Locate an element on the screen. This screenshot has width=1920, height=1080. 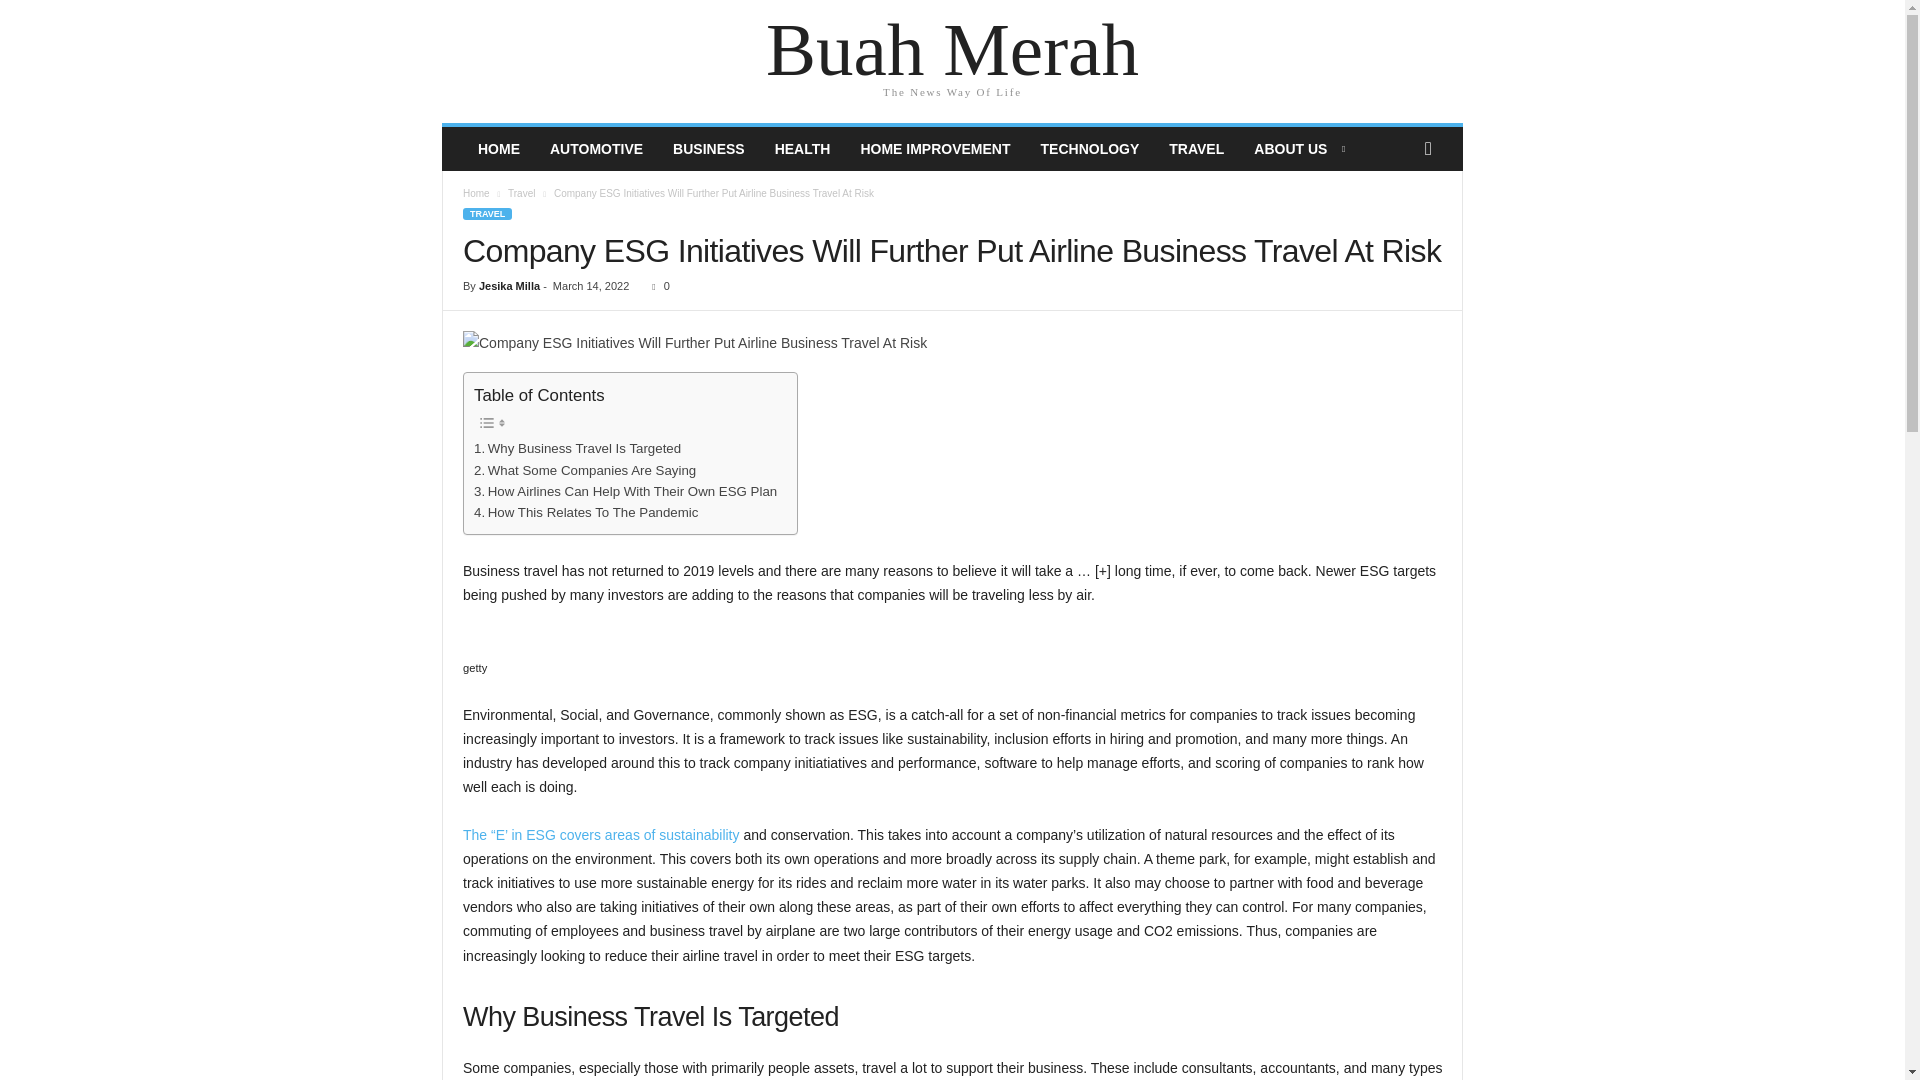
View all posts in Travel is located at coordinates (522, 192).